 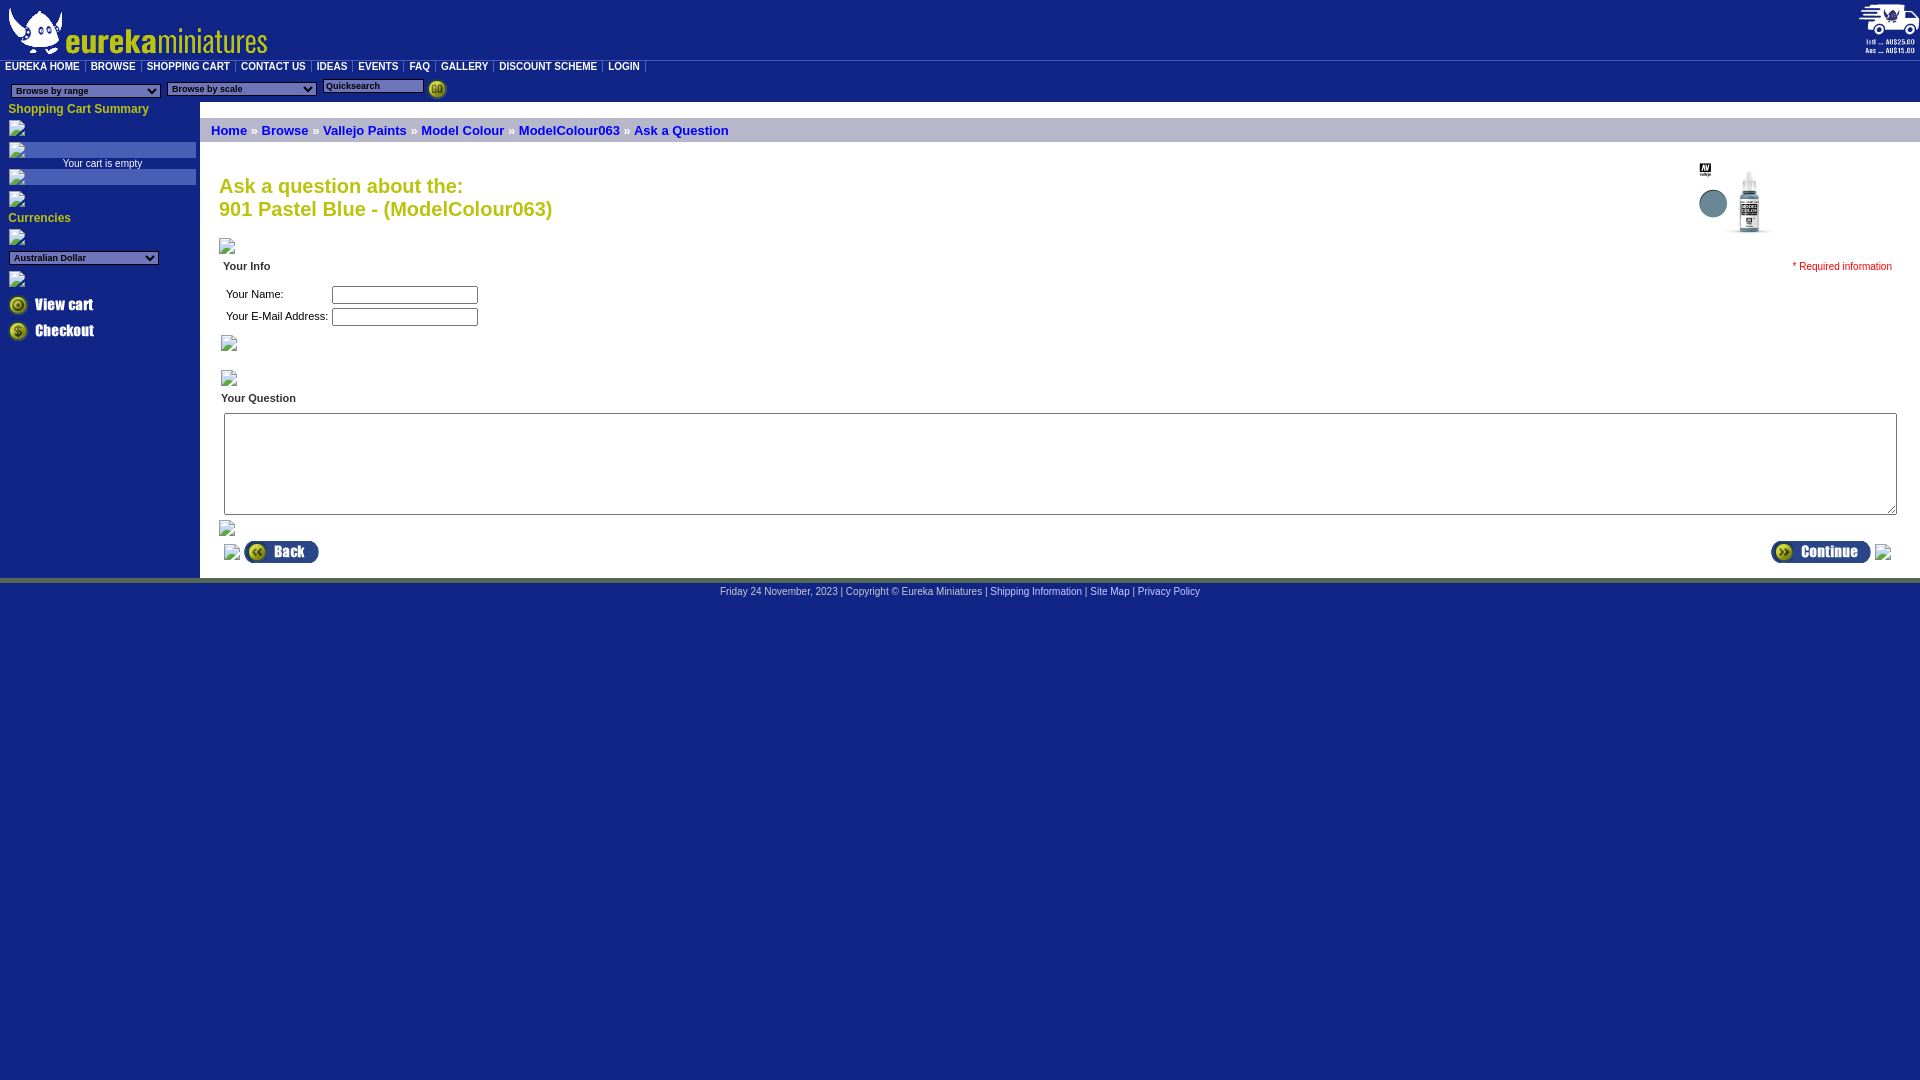 What do you see at coordinates (1110, 592) in the screenshot?
I see `Site Map` at bounding box center [1110, 592].